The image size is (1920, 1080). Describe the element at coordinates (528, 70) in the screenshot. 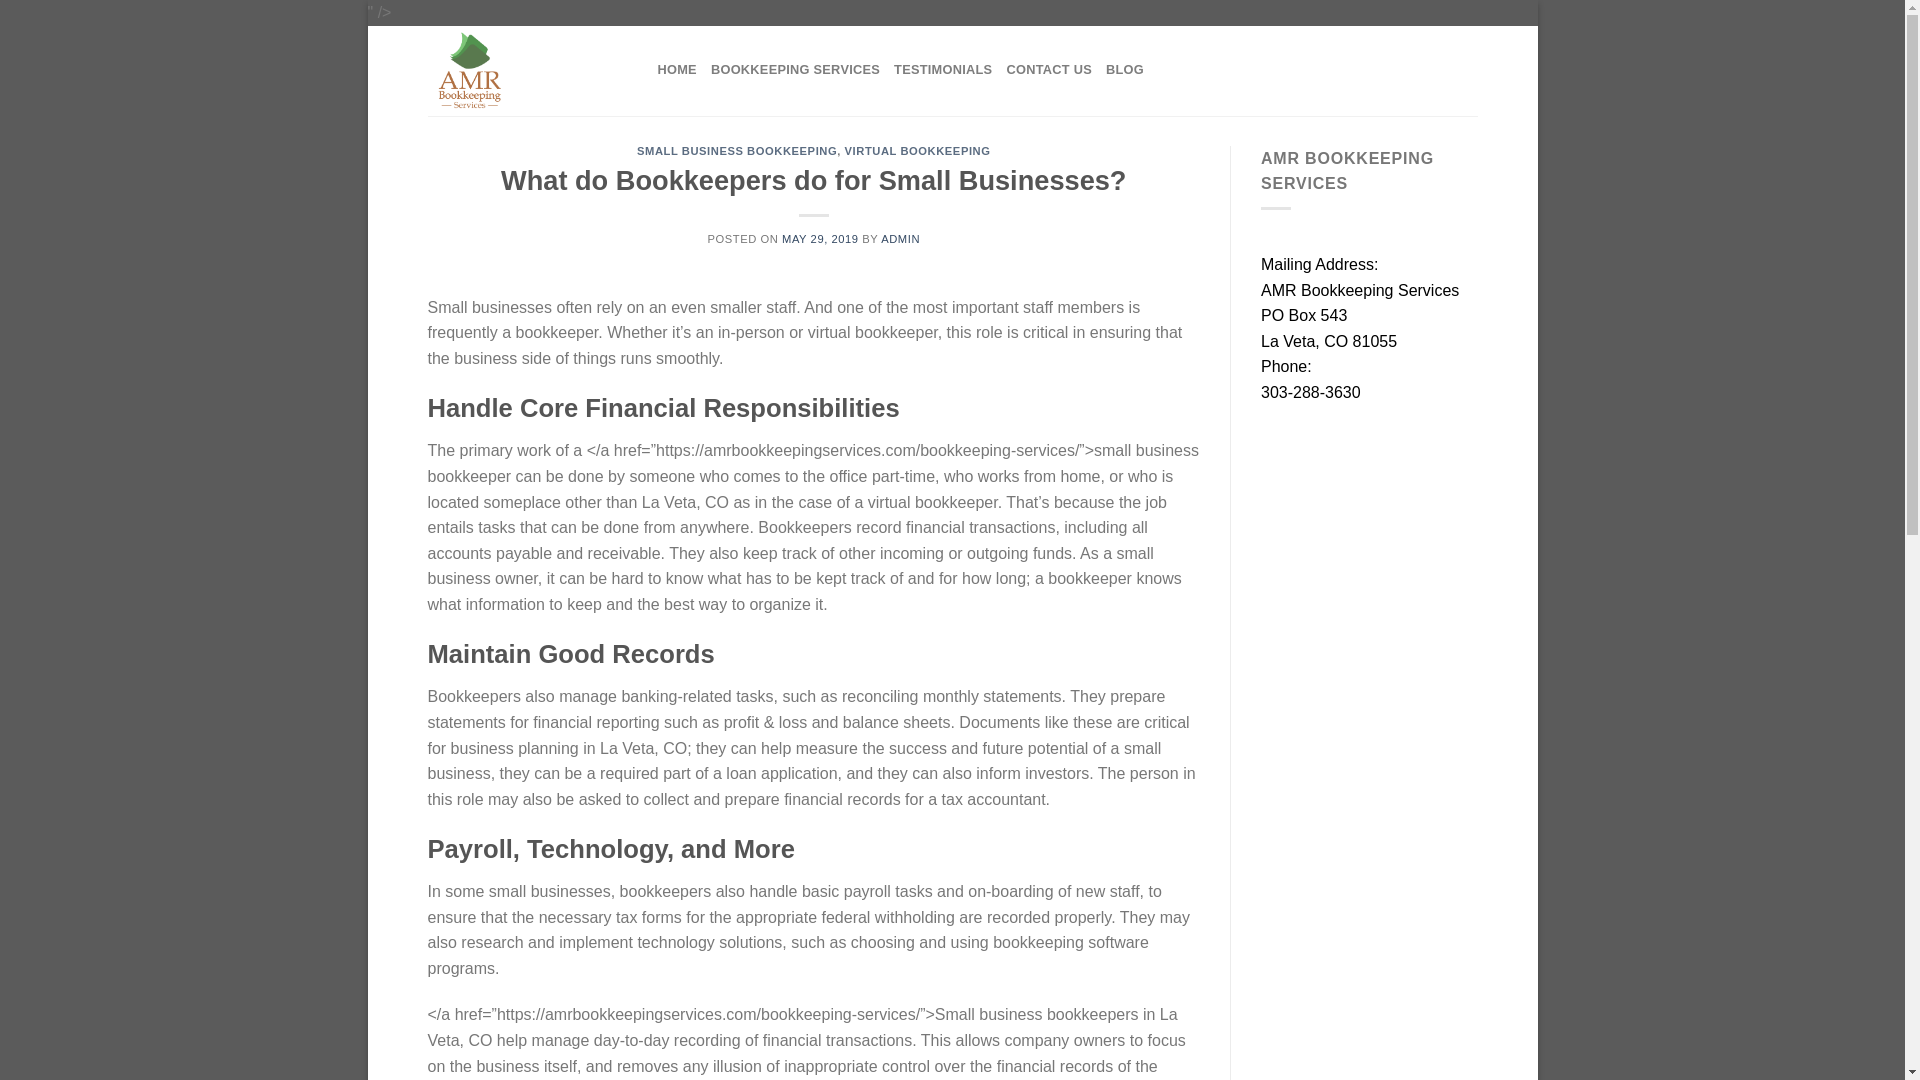

I see `AMR Bookkeeping Services - AMR Bookkeeping Services` at that location.